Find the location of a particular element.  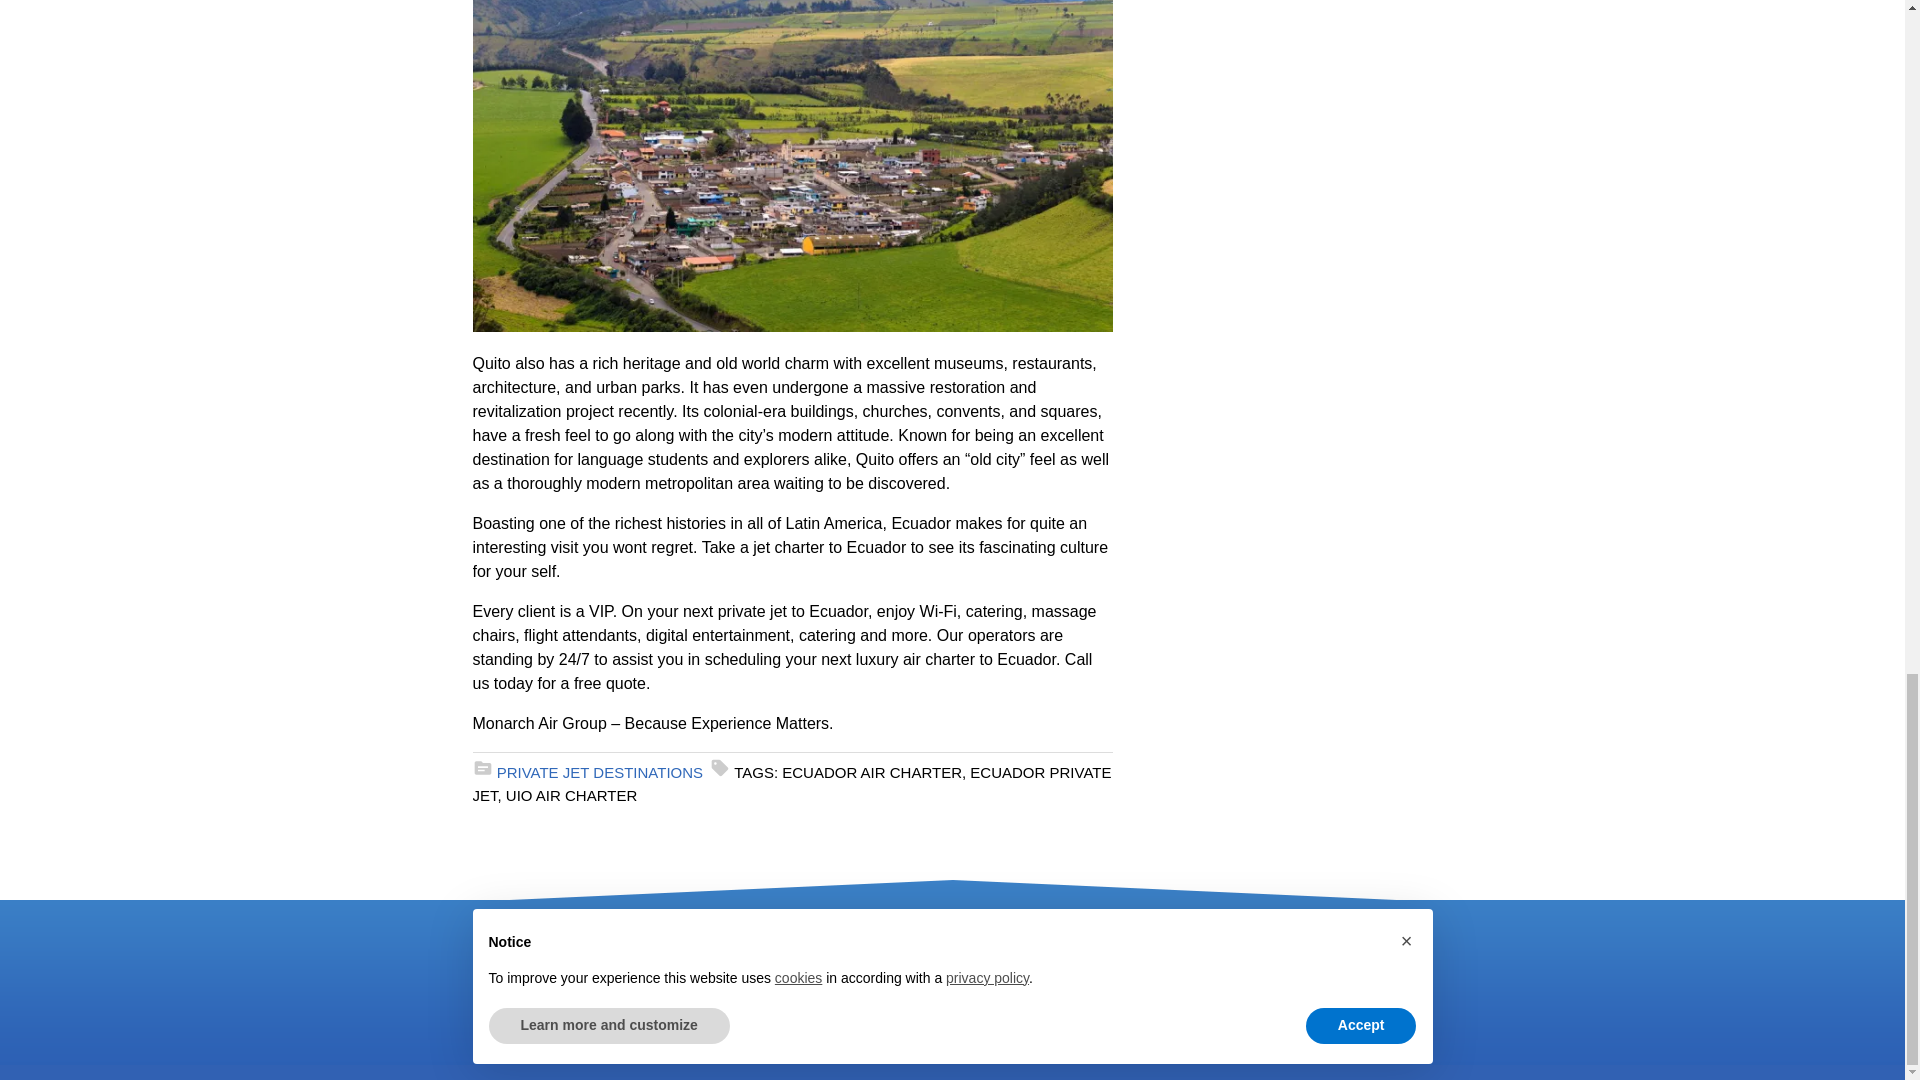

Air Cargo is located at coordinates (720, 973).